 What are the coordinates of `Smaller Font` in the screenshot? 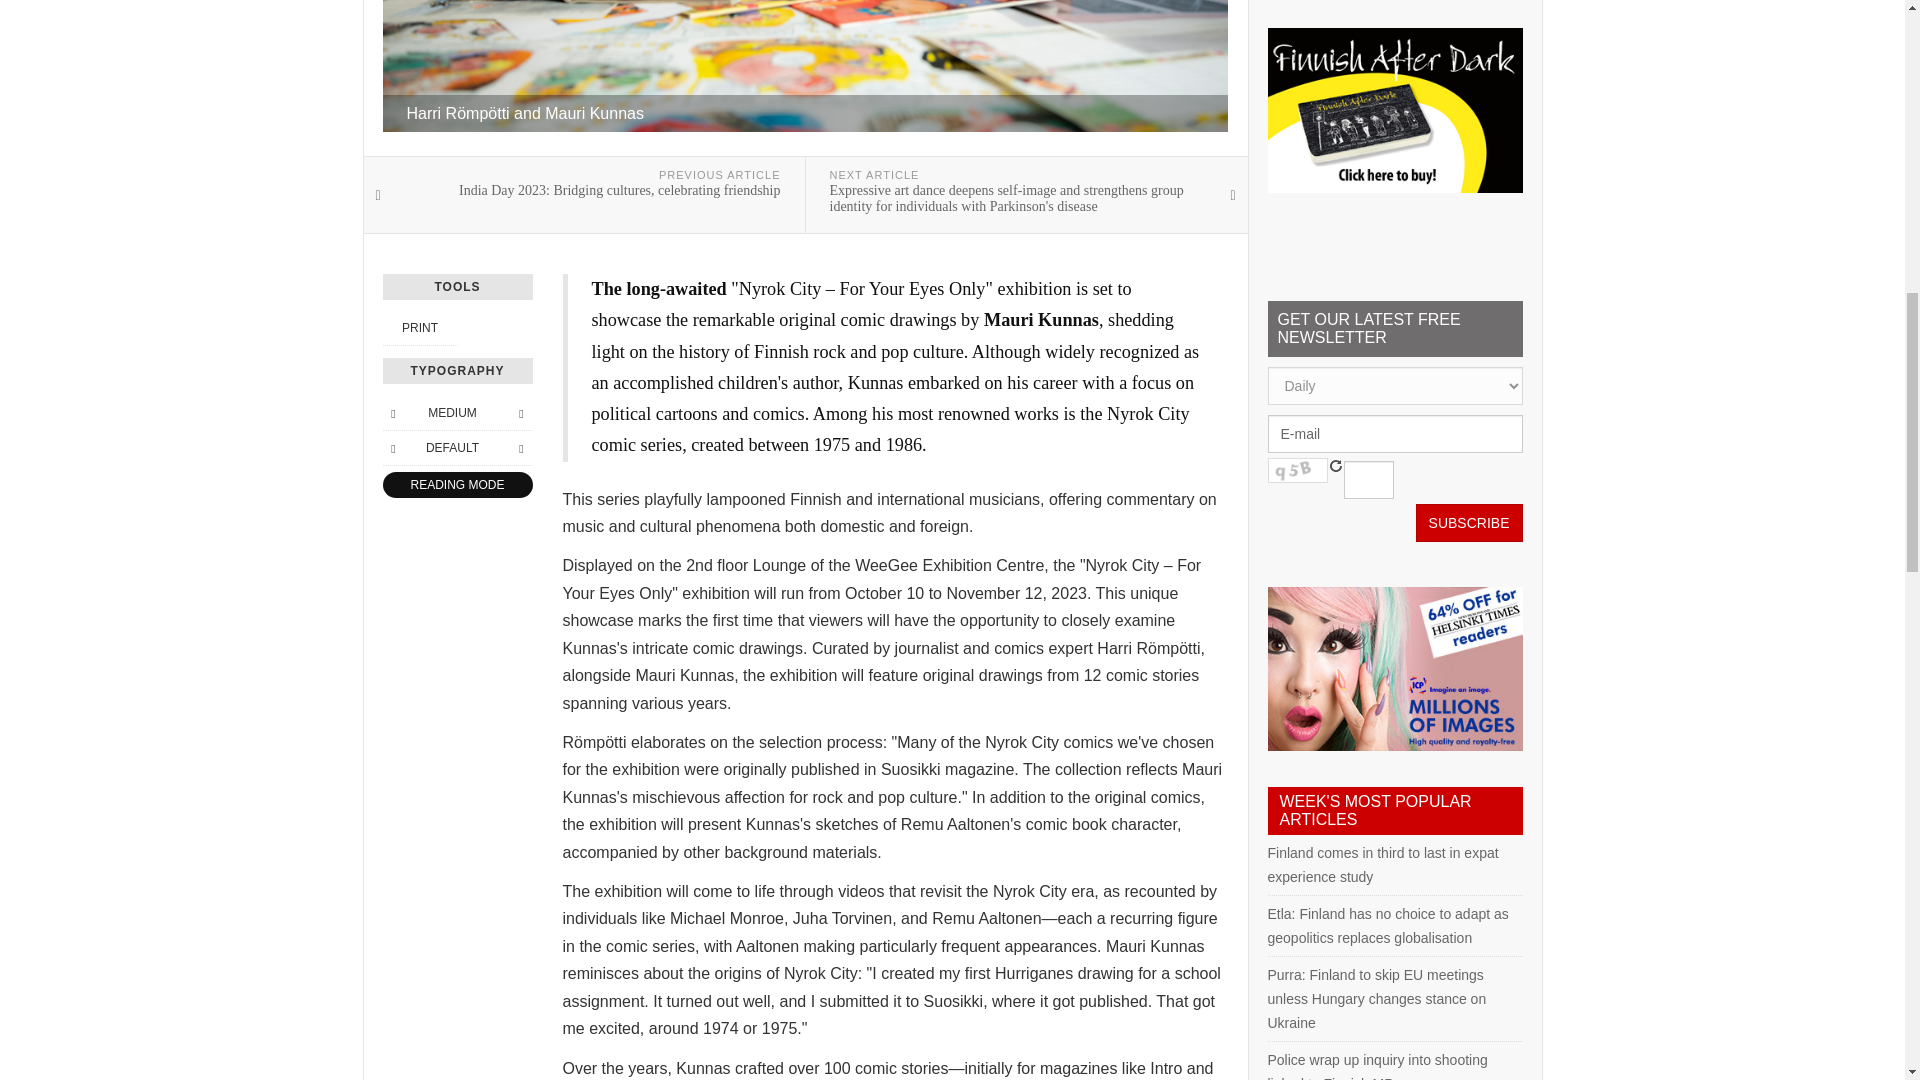 It's located at (392, 412).